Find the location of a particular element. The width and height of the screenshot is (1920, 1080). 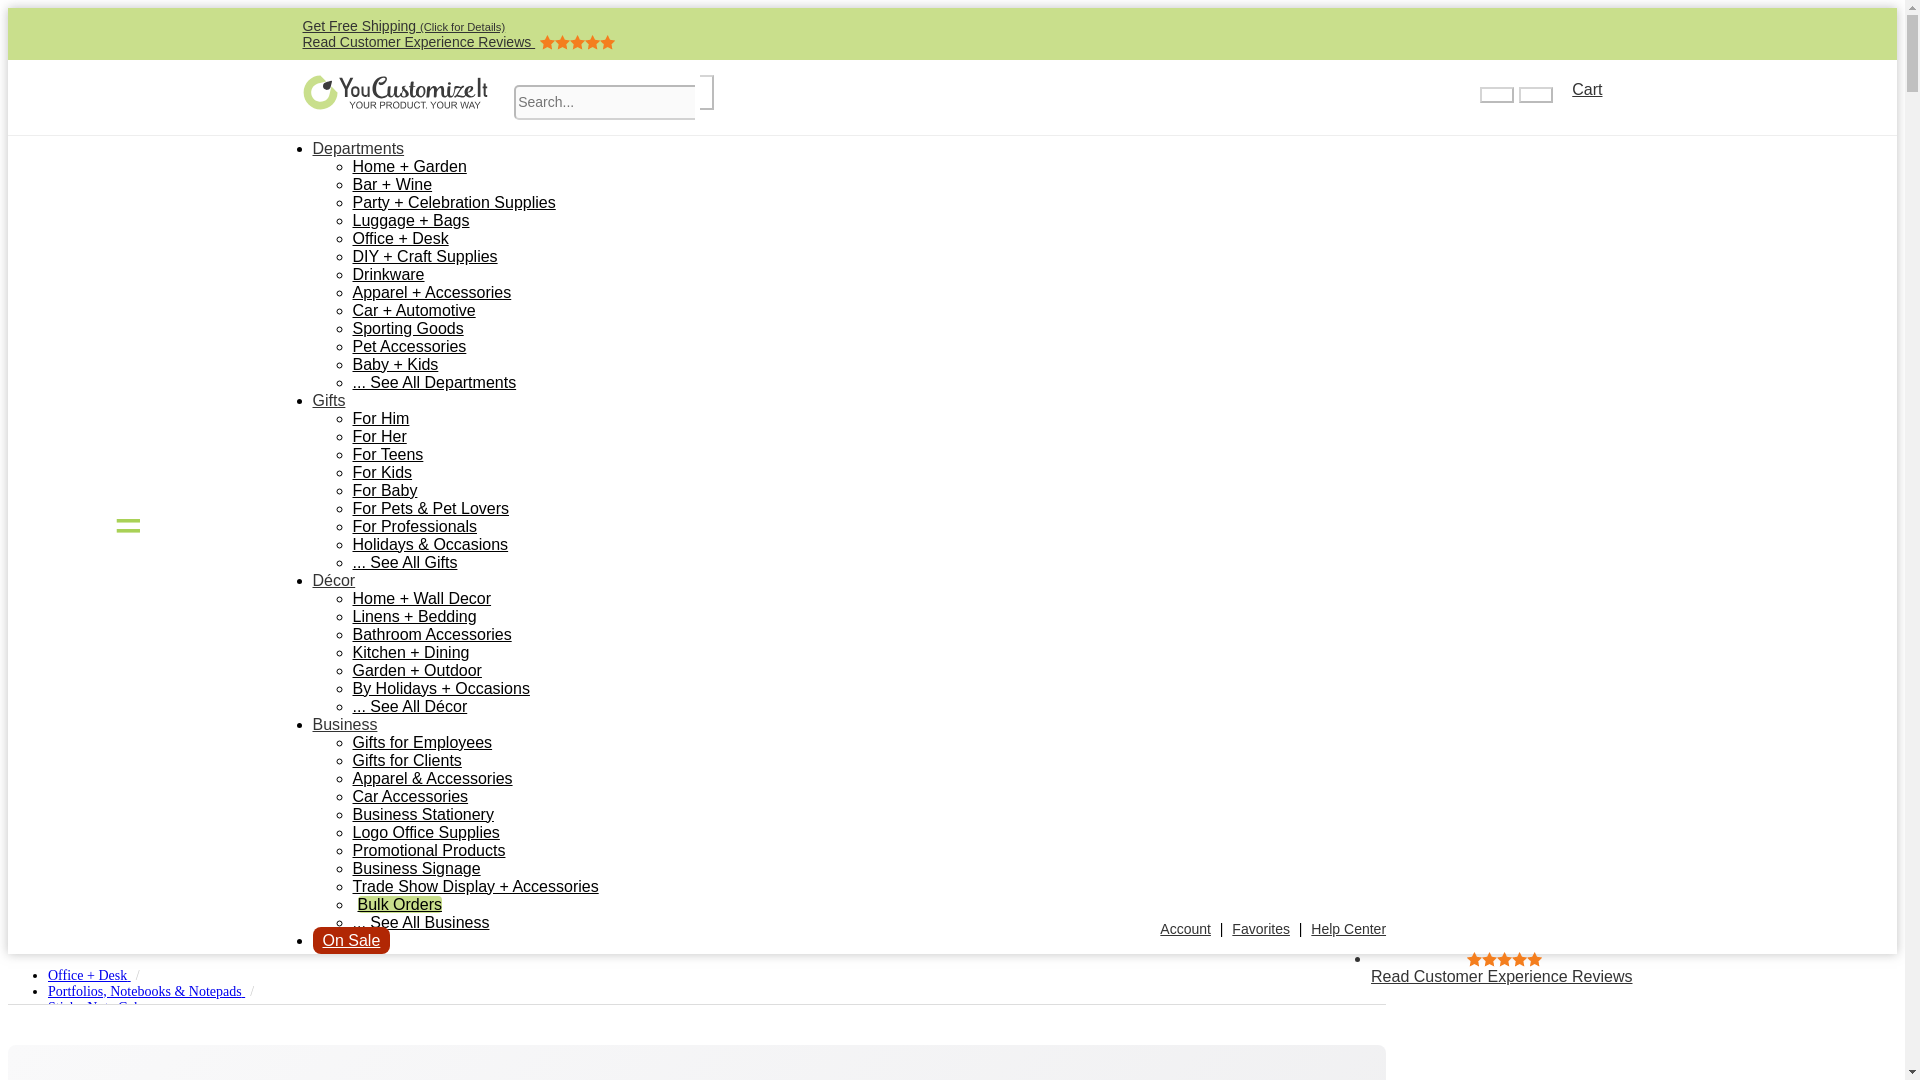

For Kids is located at coordinates (382, 472).